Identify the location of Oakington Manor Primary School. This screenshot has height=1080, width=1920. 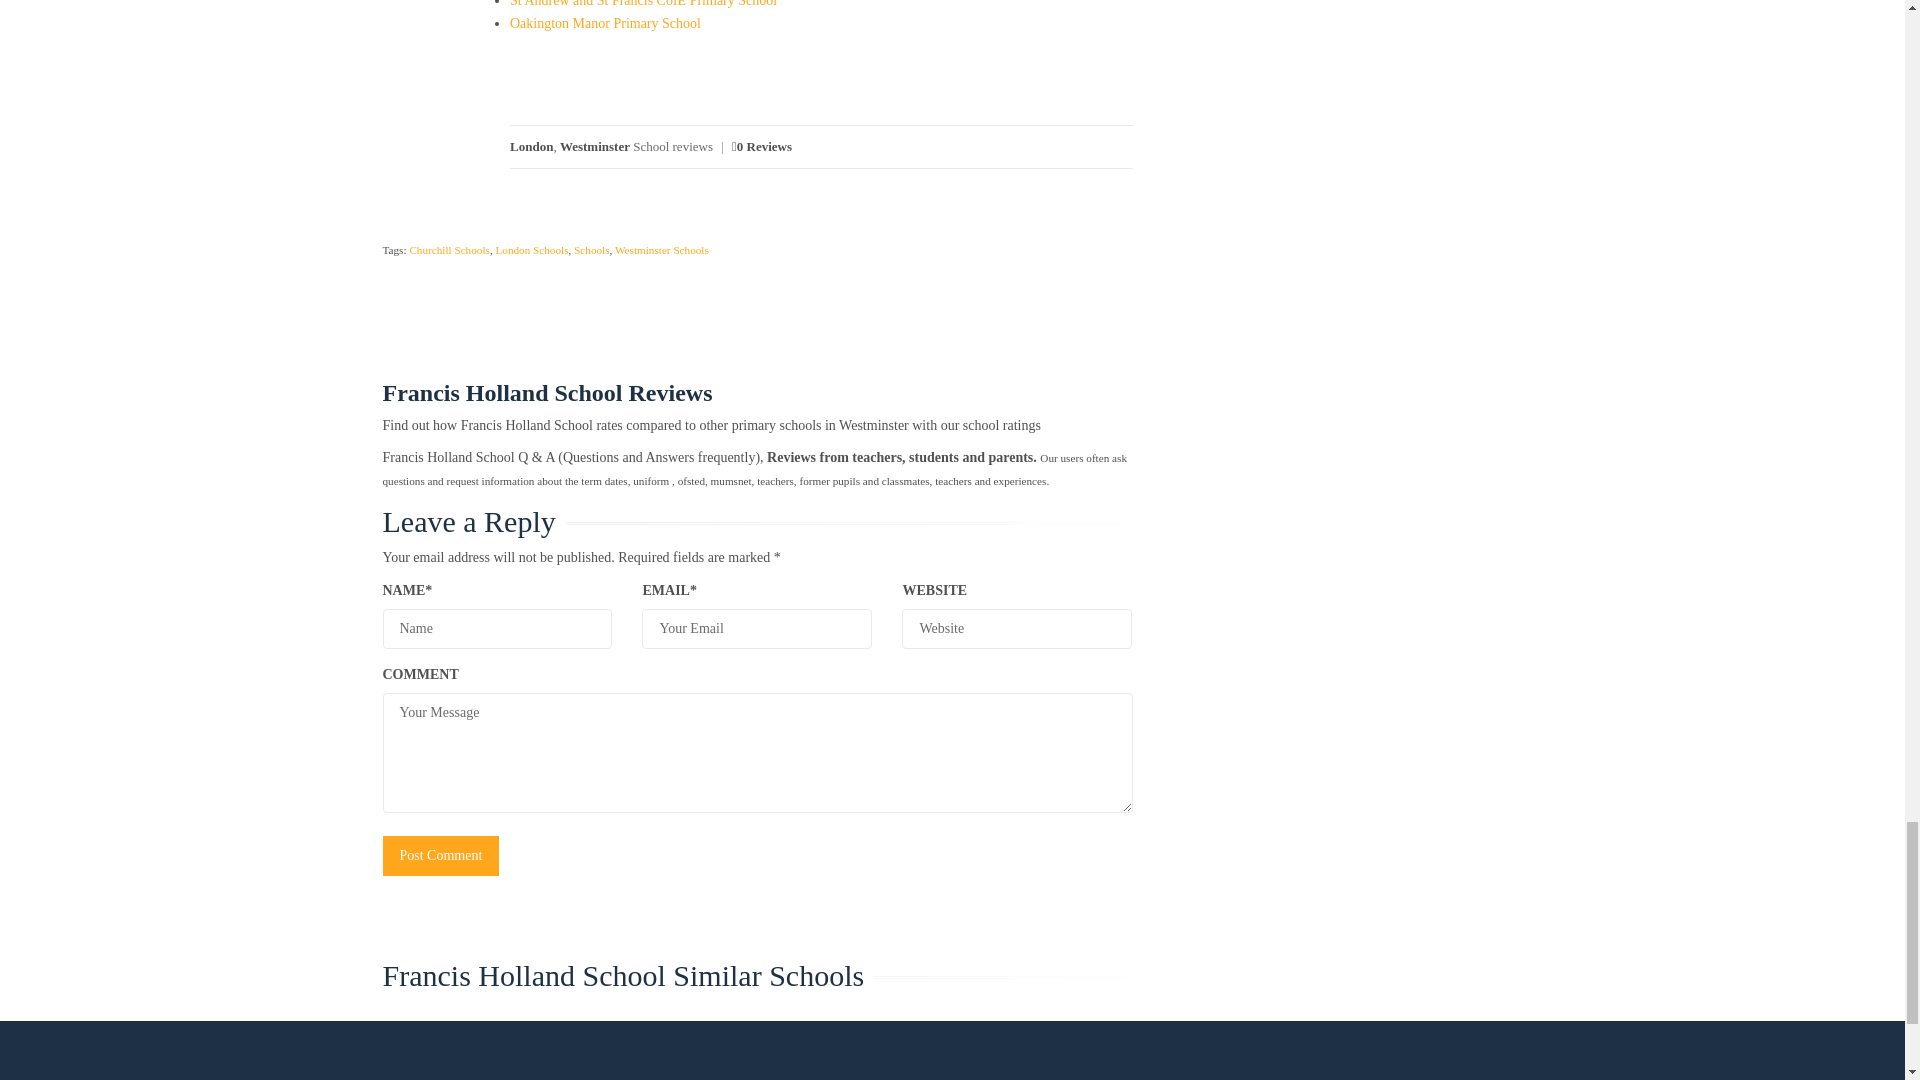
(605, 24).